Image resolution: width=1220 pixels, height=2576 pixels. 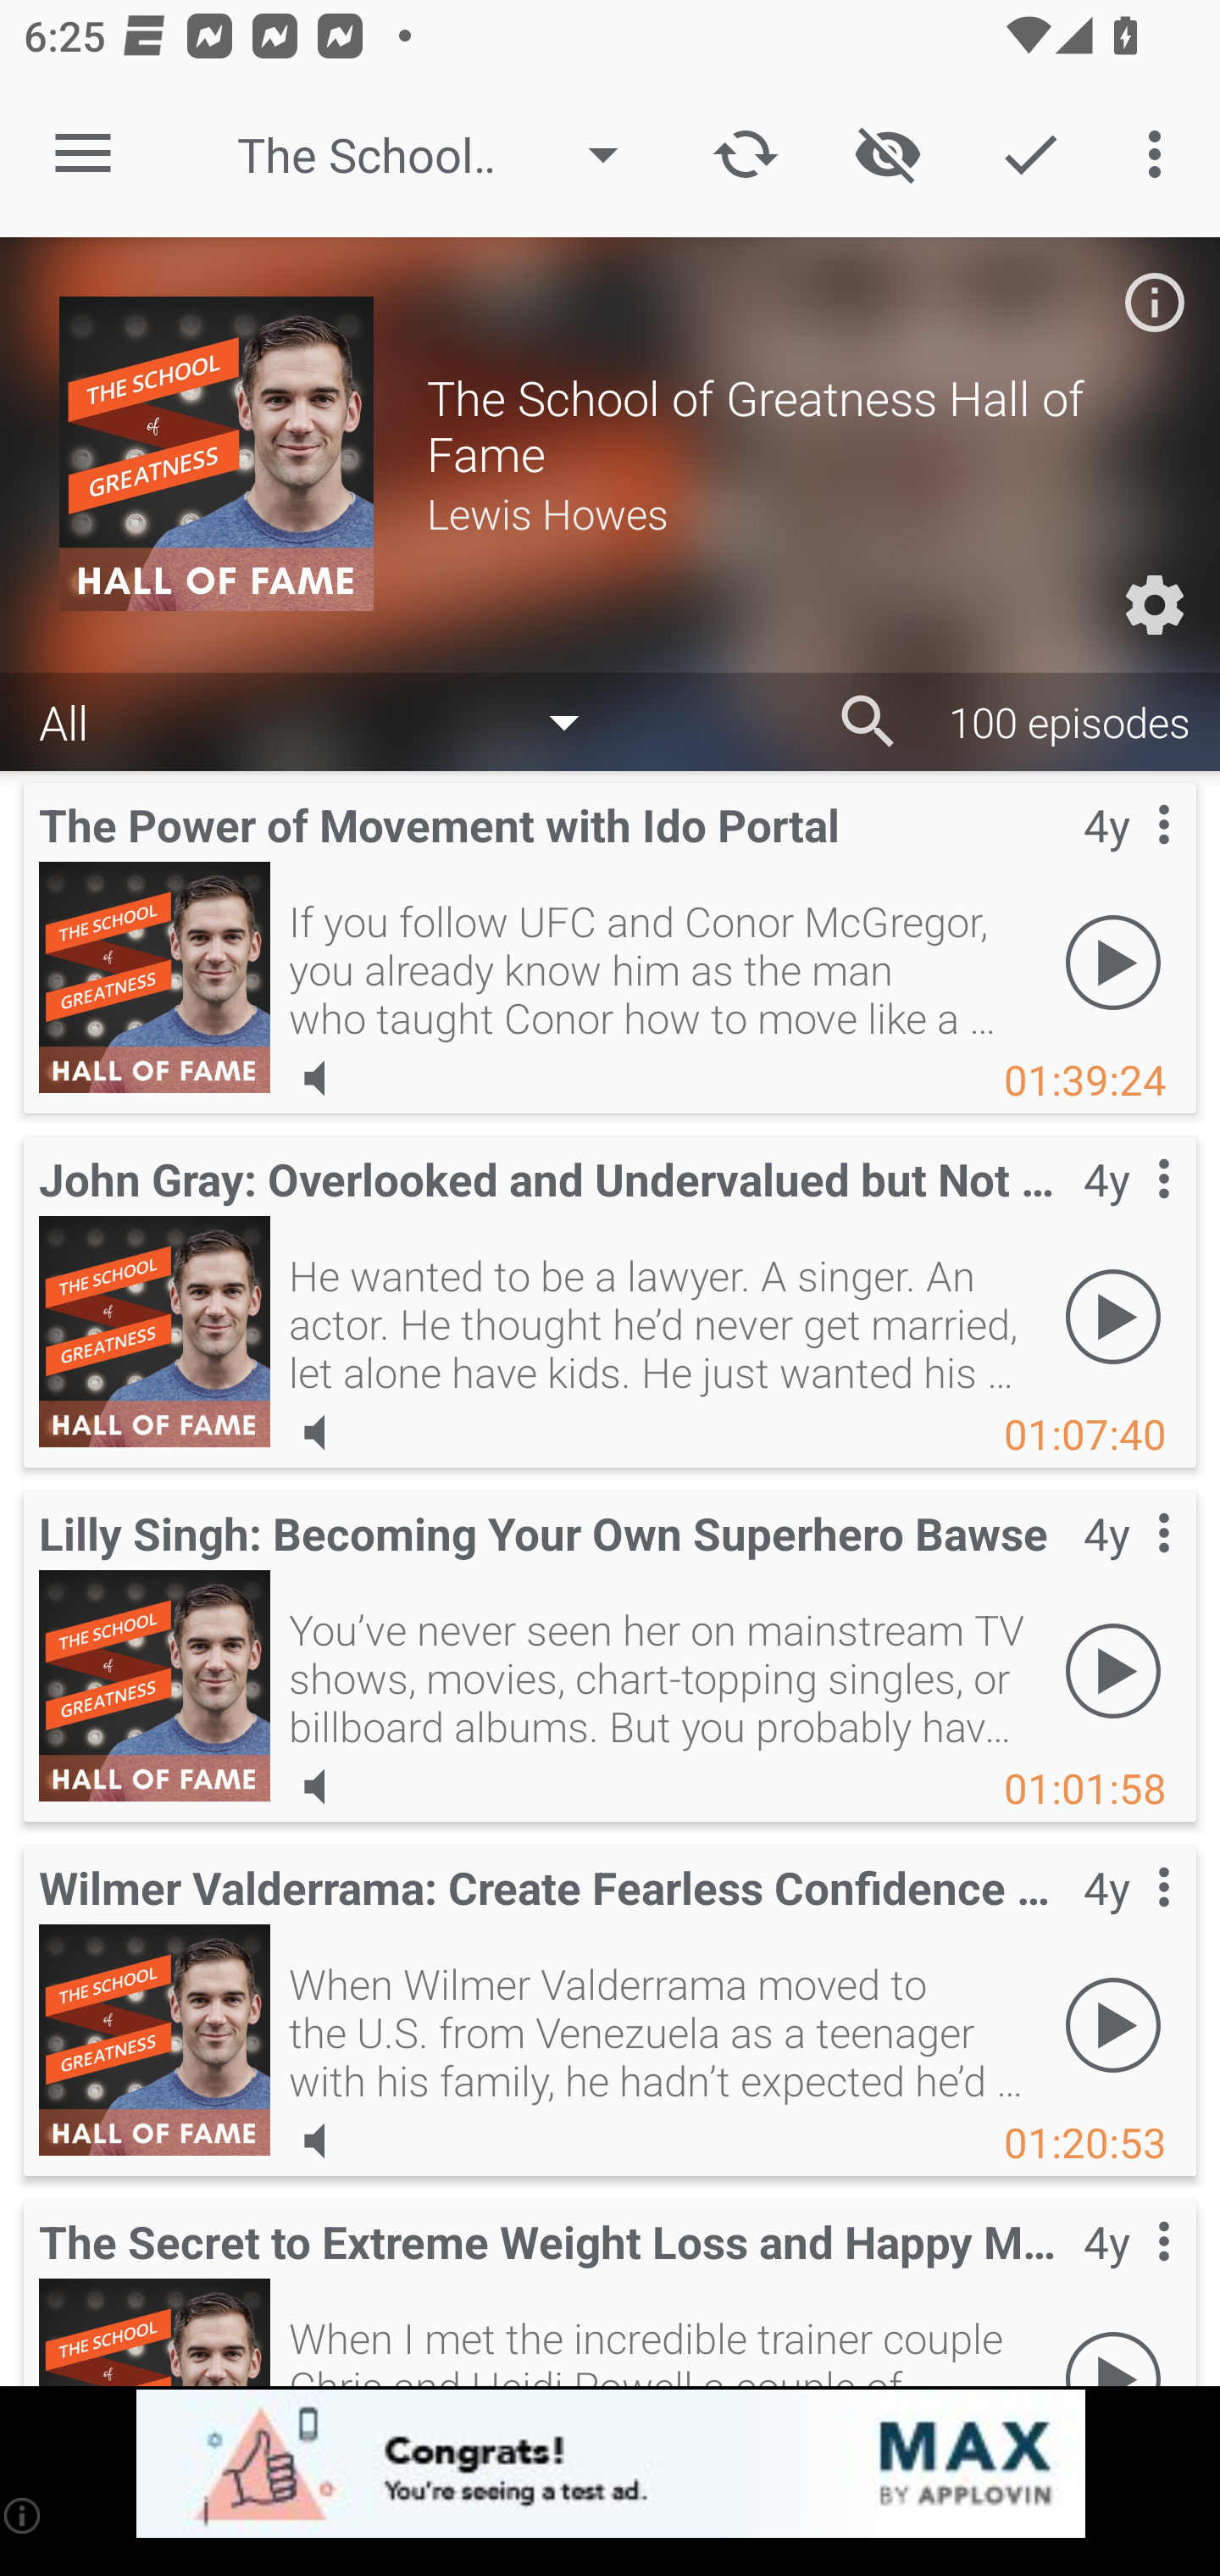 I want to click on Custom Settings, so click(x=1154, y=605).